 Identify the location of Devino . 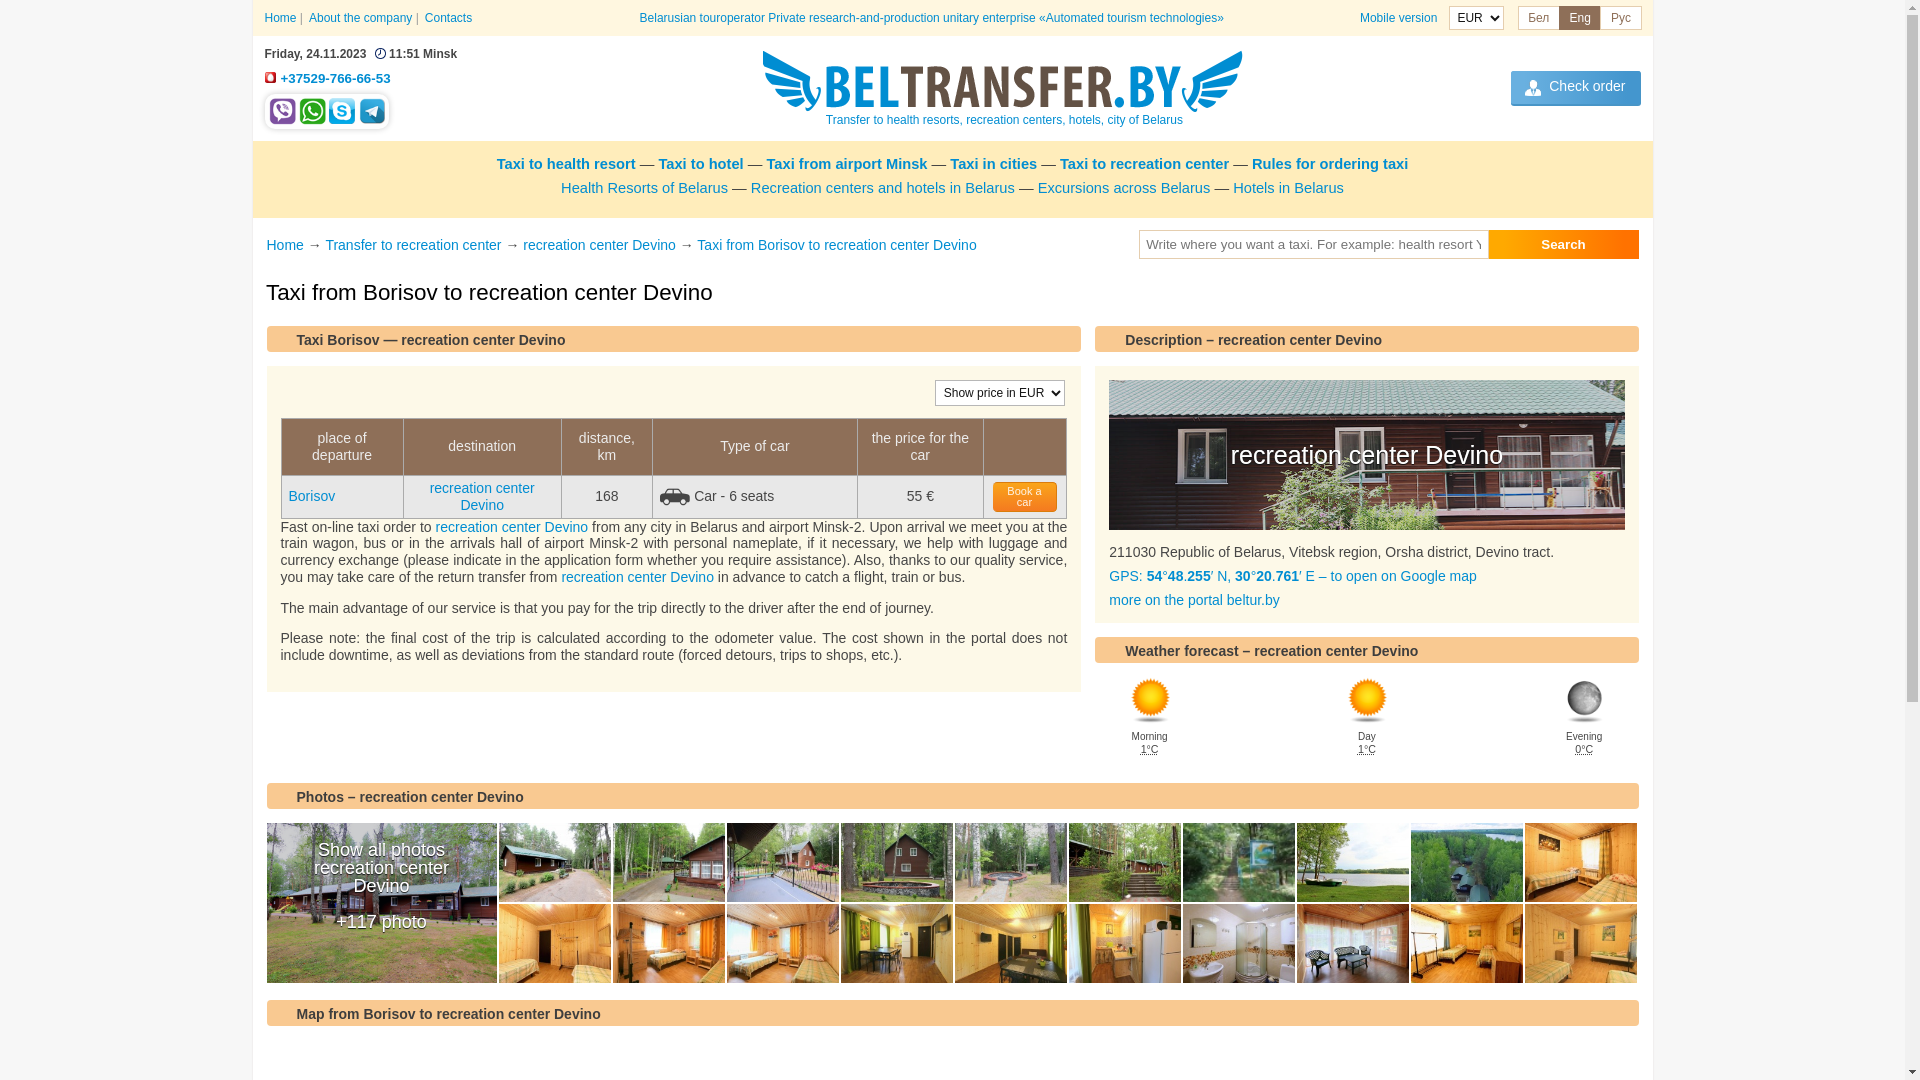
(668, 944).